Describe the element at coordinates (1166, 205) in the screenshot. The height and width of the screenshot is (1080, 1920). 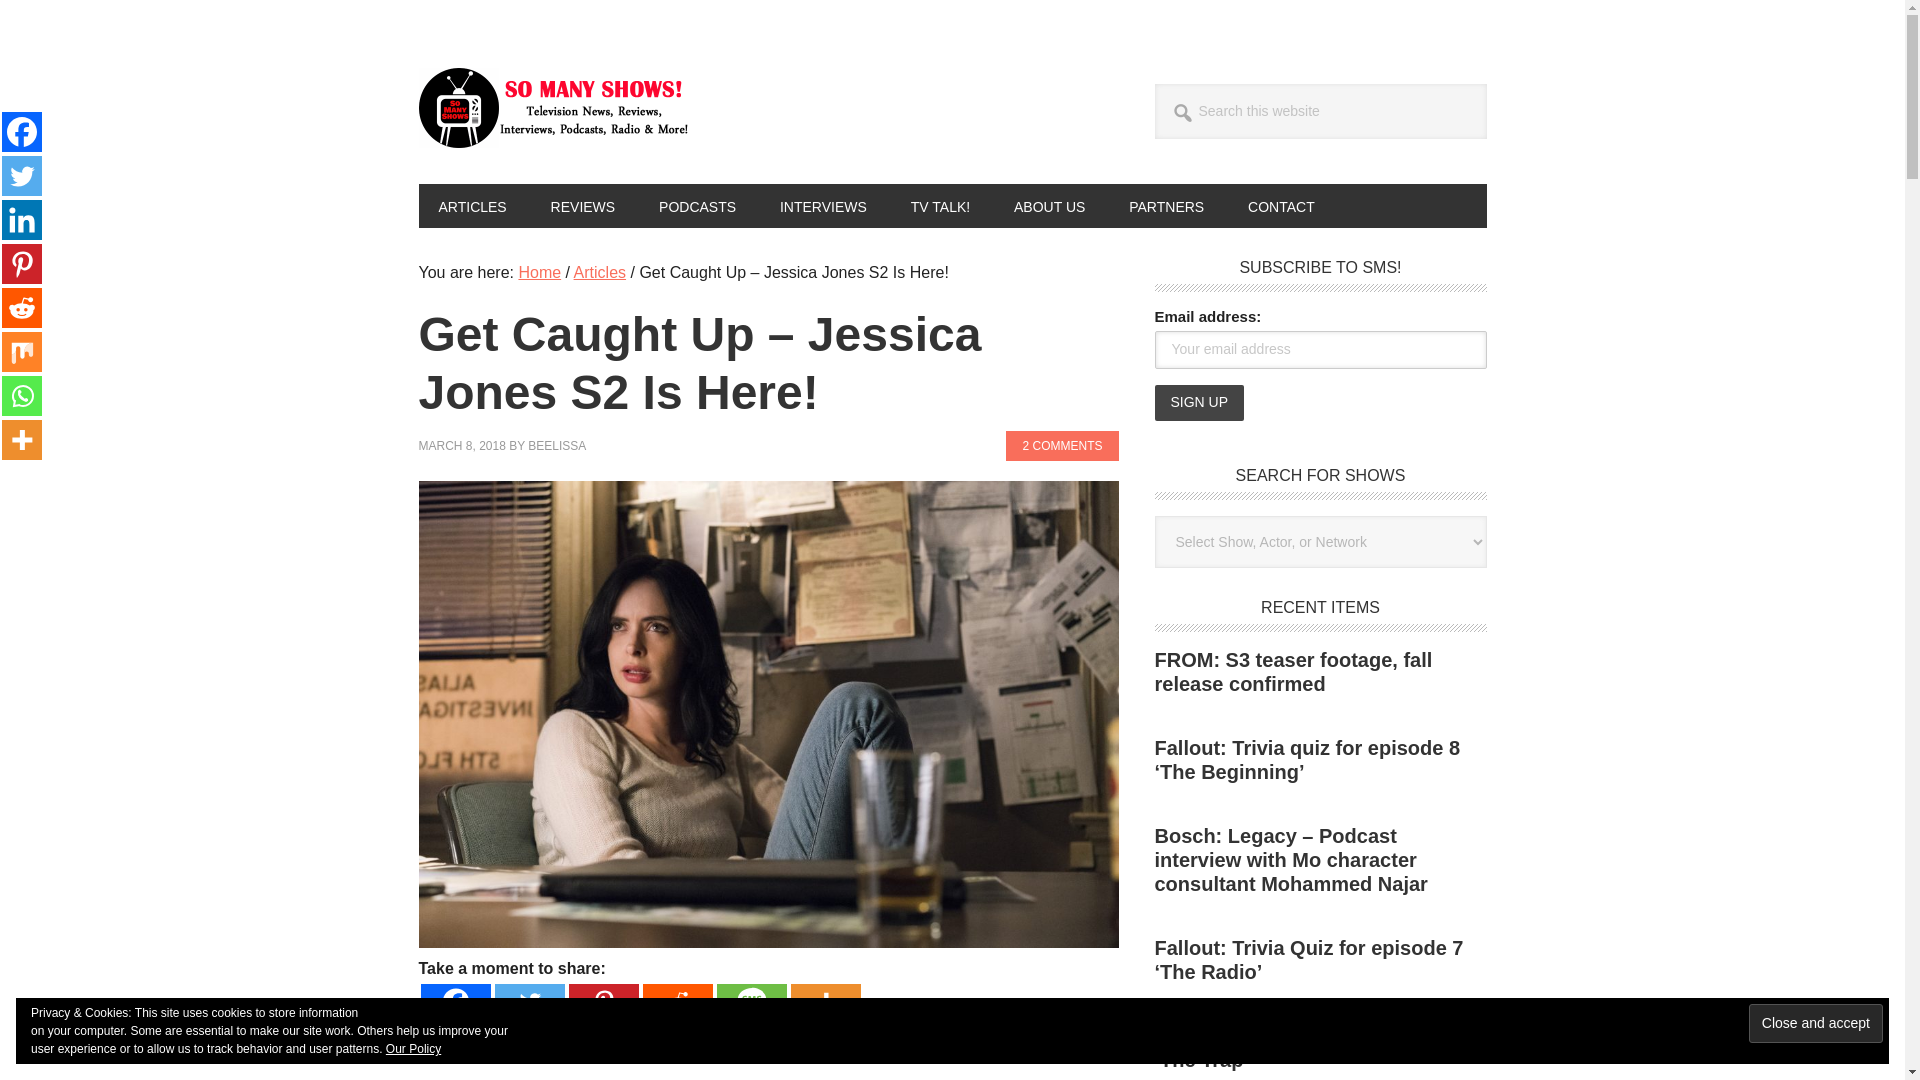
I see `PARTNERS` at that location.